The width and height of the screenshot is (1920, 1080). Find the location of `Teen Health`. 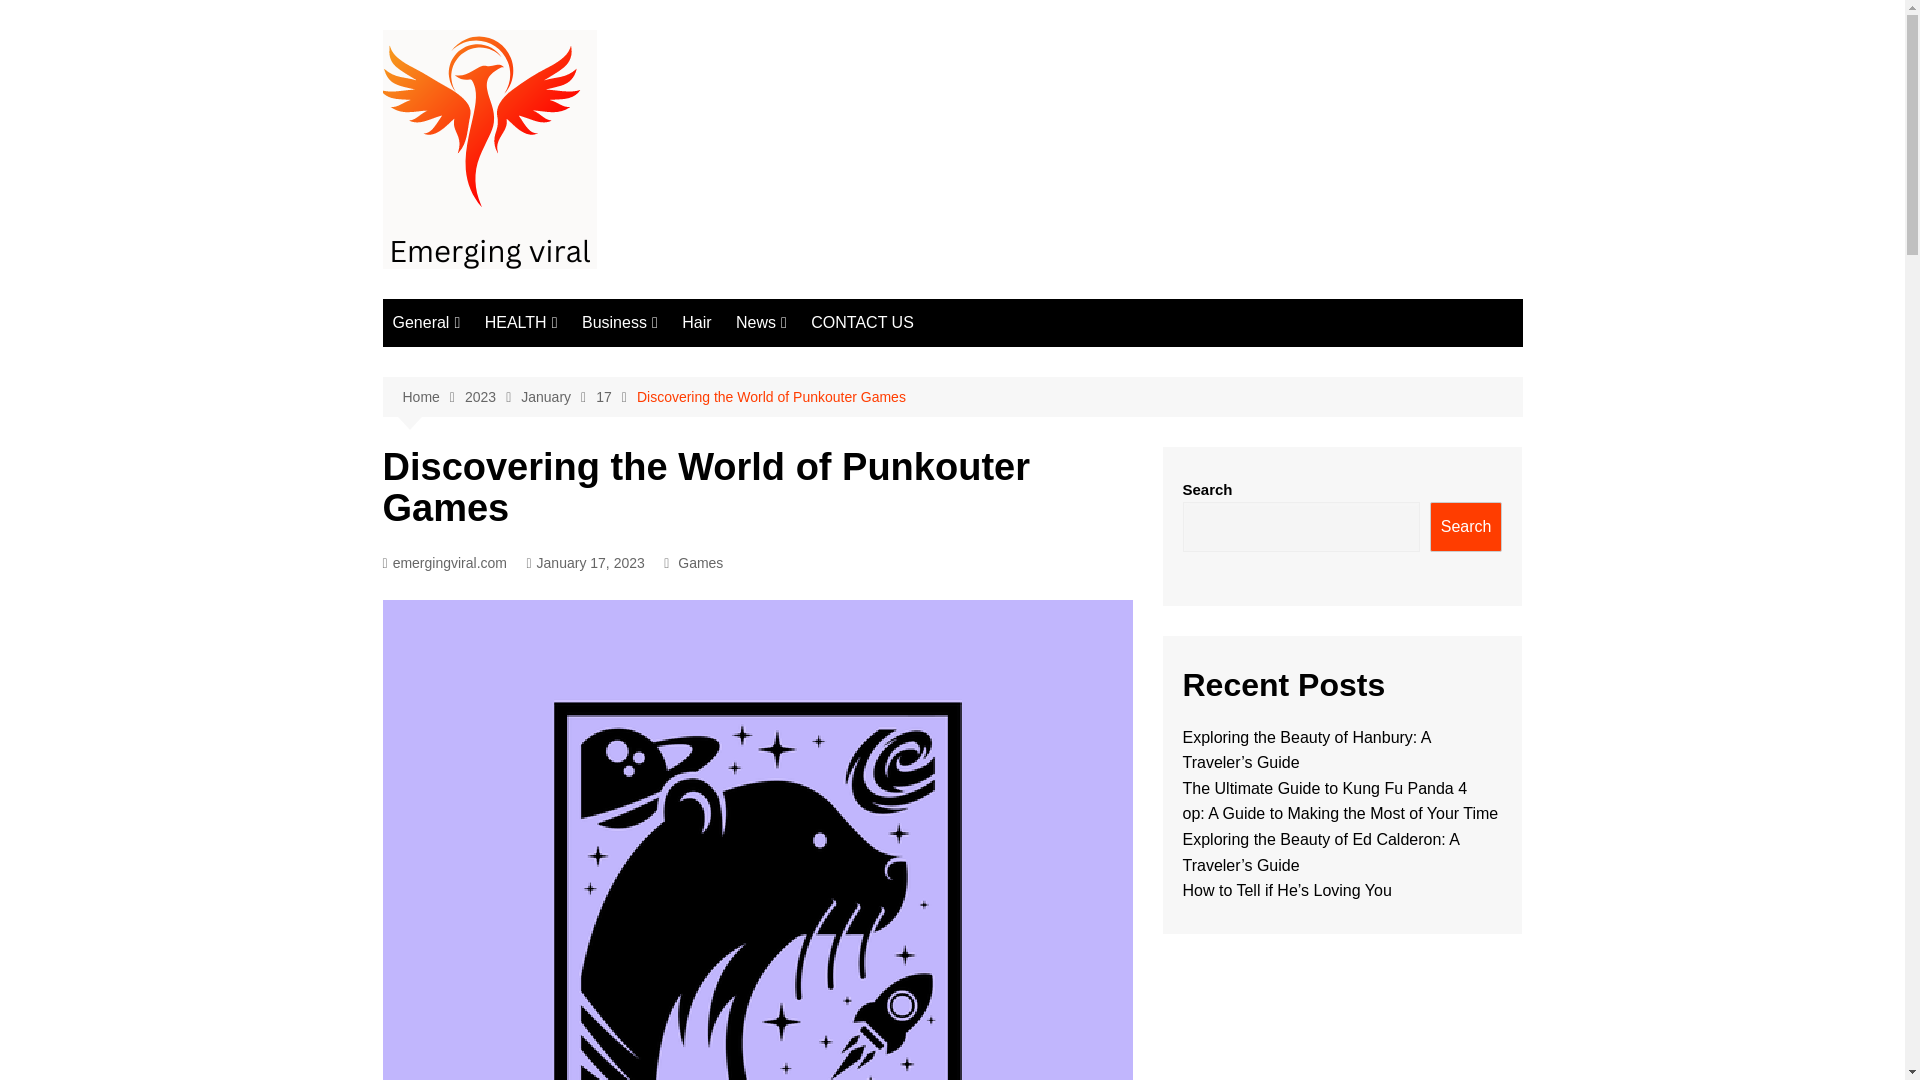

Teen Health is located at coordinates (584, 561).